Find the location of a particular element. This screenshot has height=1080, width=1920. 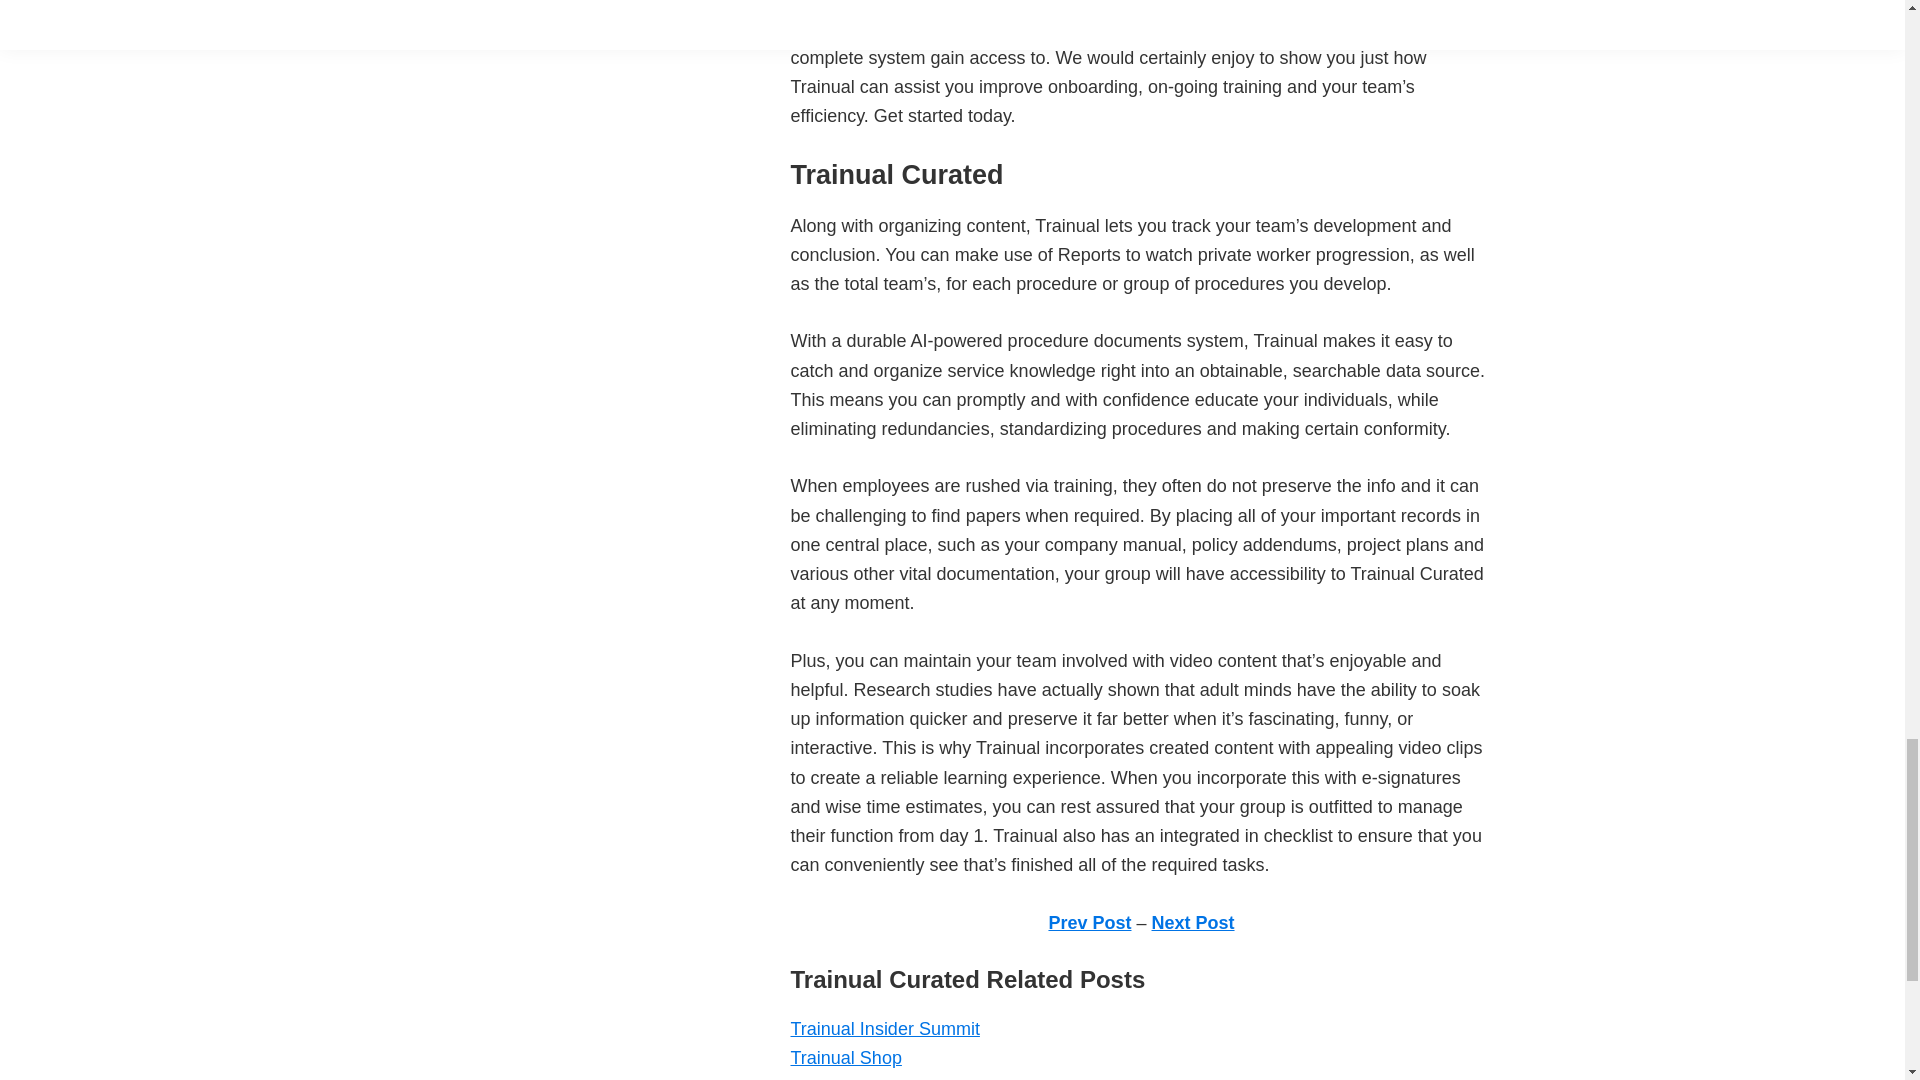

Trainual Insider Summit is located at coordinates (884, 1028).